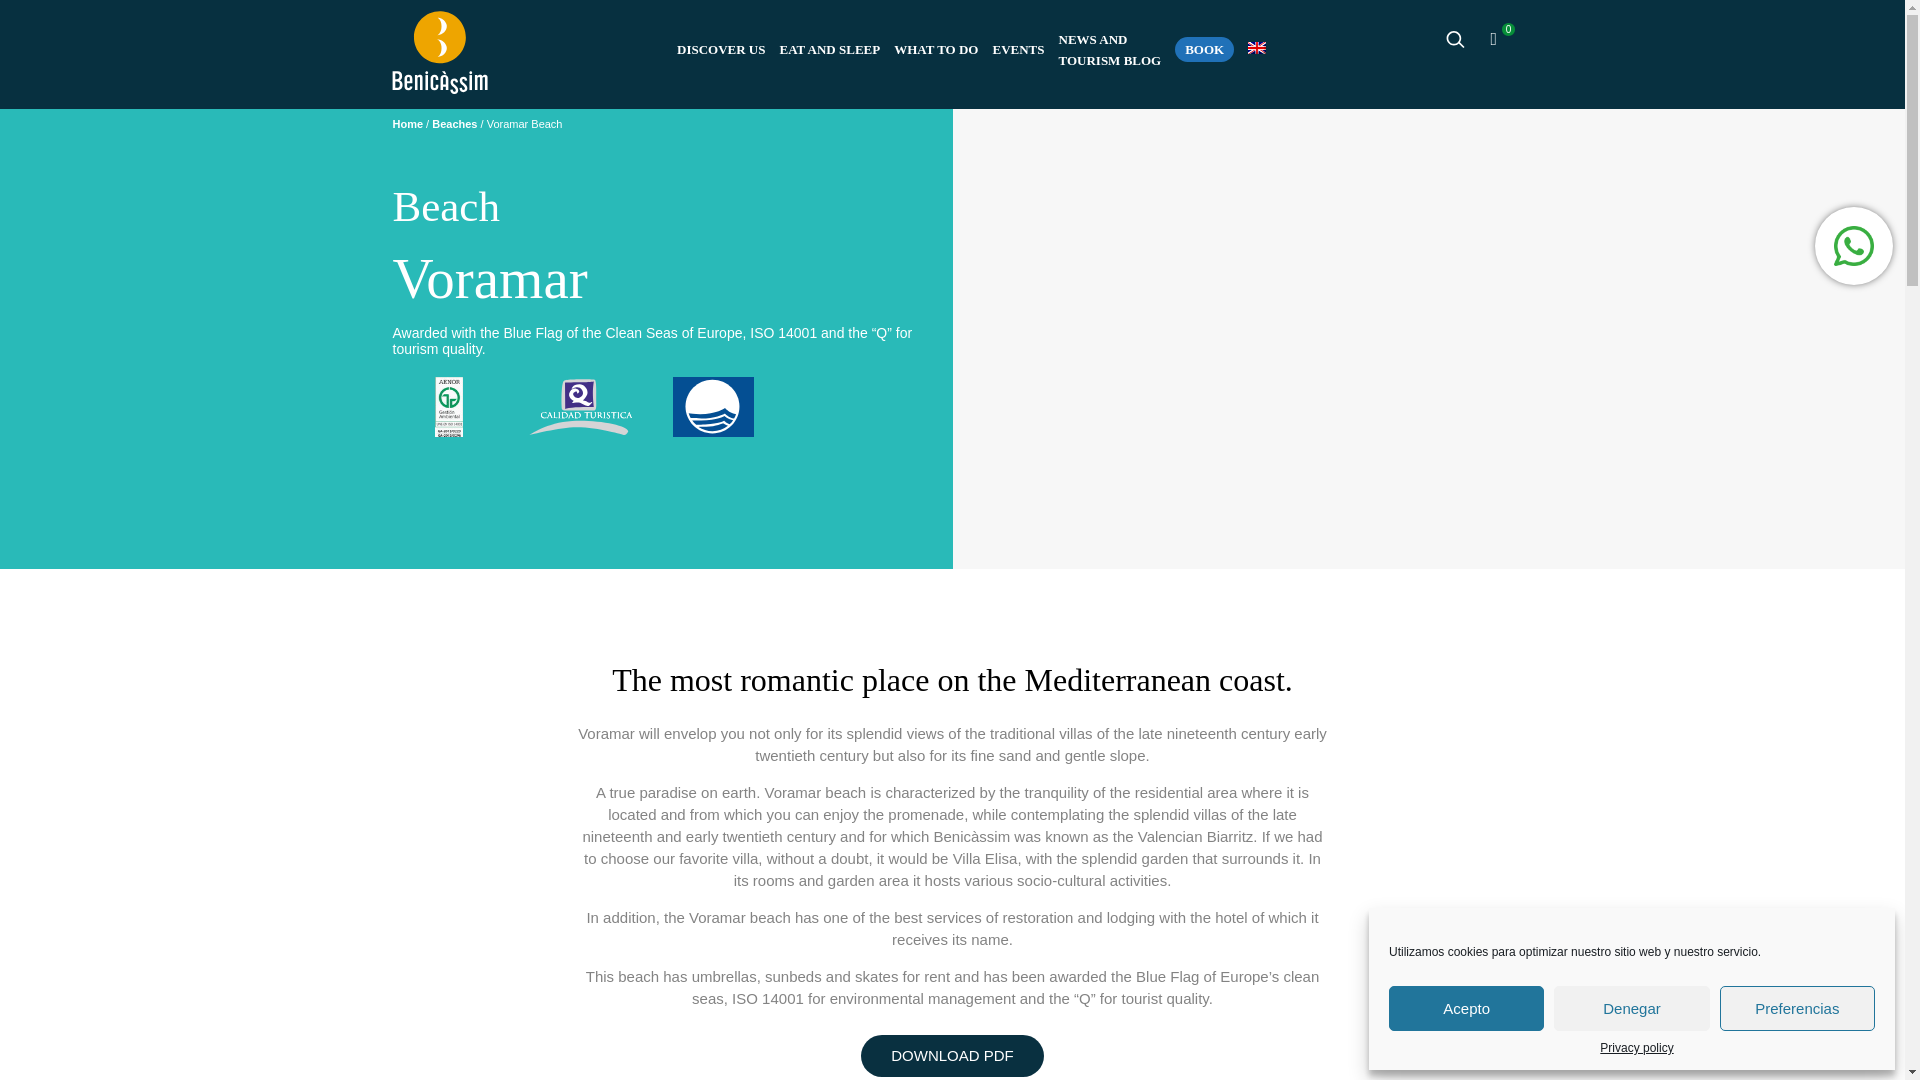 The image size is (1920, 1080). I want to click on EAT AND SLEEP, so click(829, 50).